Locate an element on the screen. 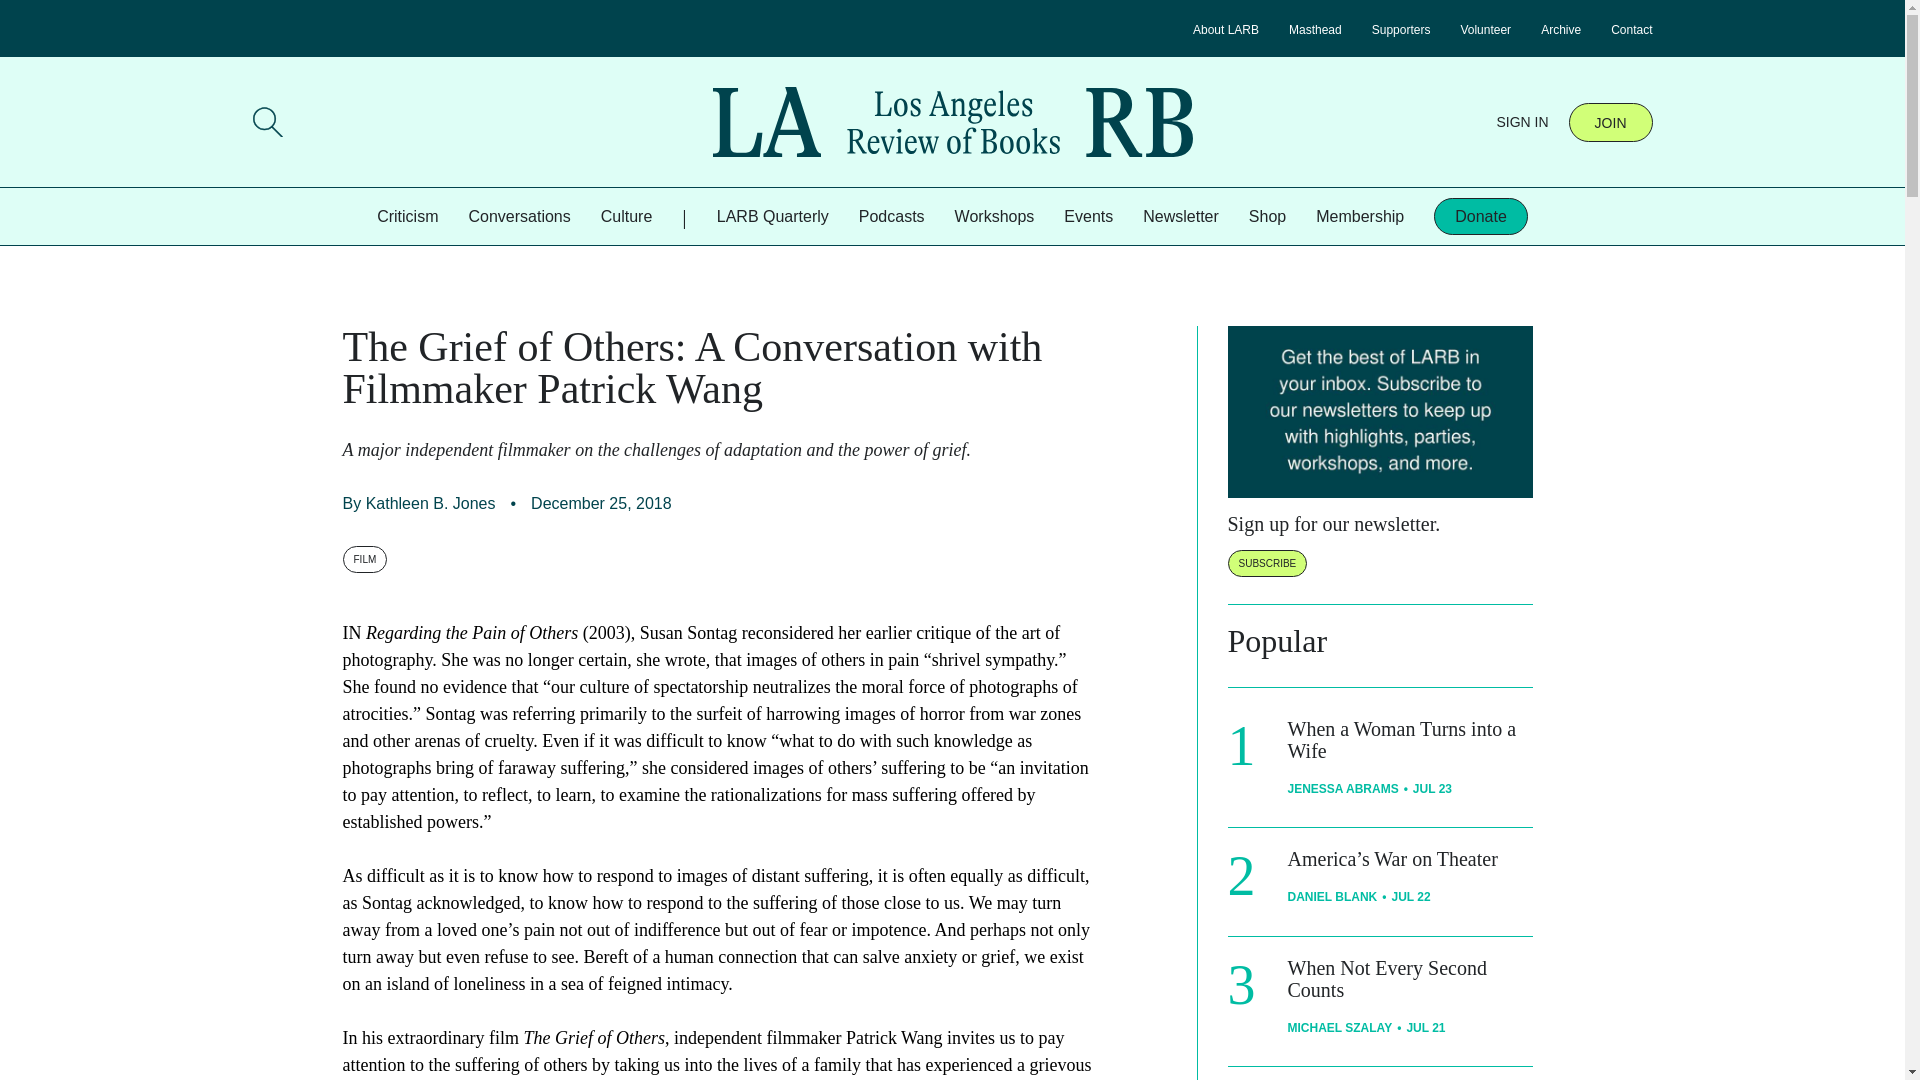 The height and width of the screenshot is (1080, 1920). Workshops is located at coordinates (994, 216).